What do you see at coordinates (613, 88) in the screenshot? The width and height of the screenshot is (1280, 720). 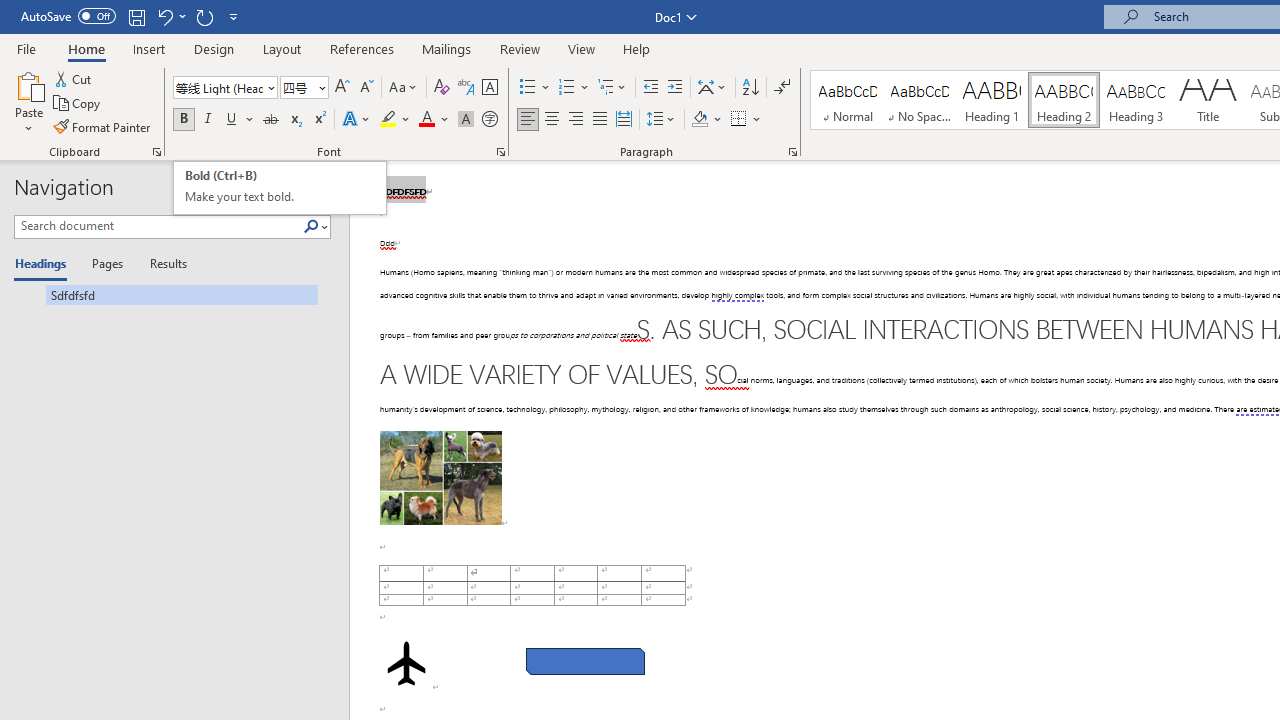 I see `Multilevel List` at bounding box center [613, 88].